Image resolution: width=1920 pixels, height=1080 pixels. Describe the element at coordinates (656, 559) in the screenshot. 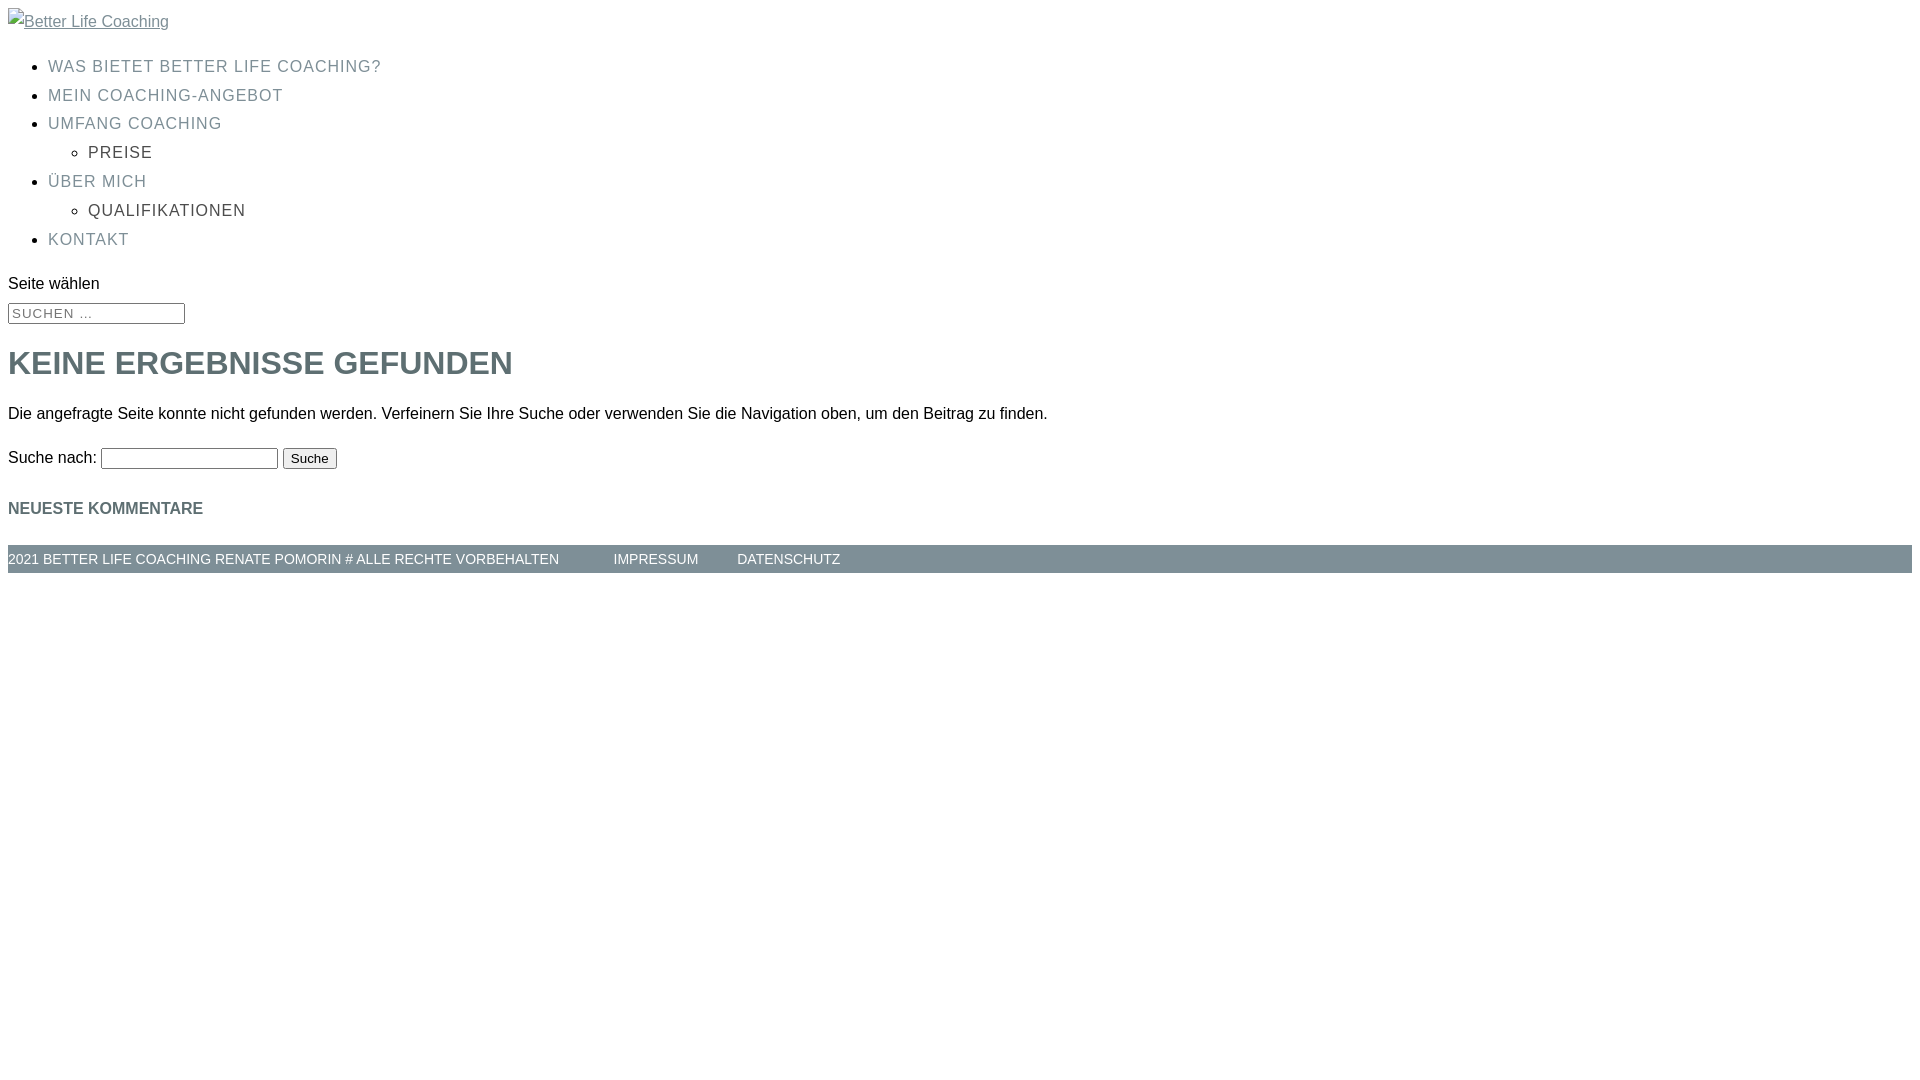

I see `IMPRESSUM` at that location.